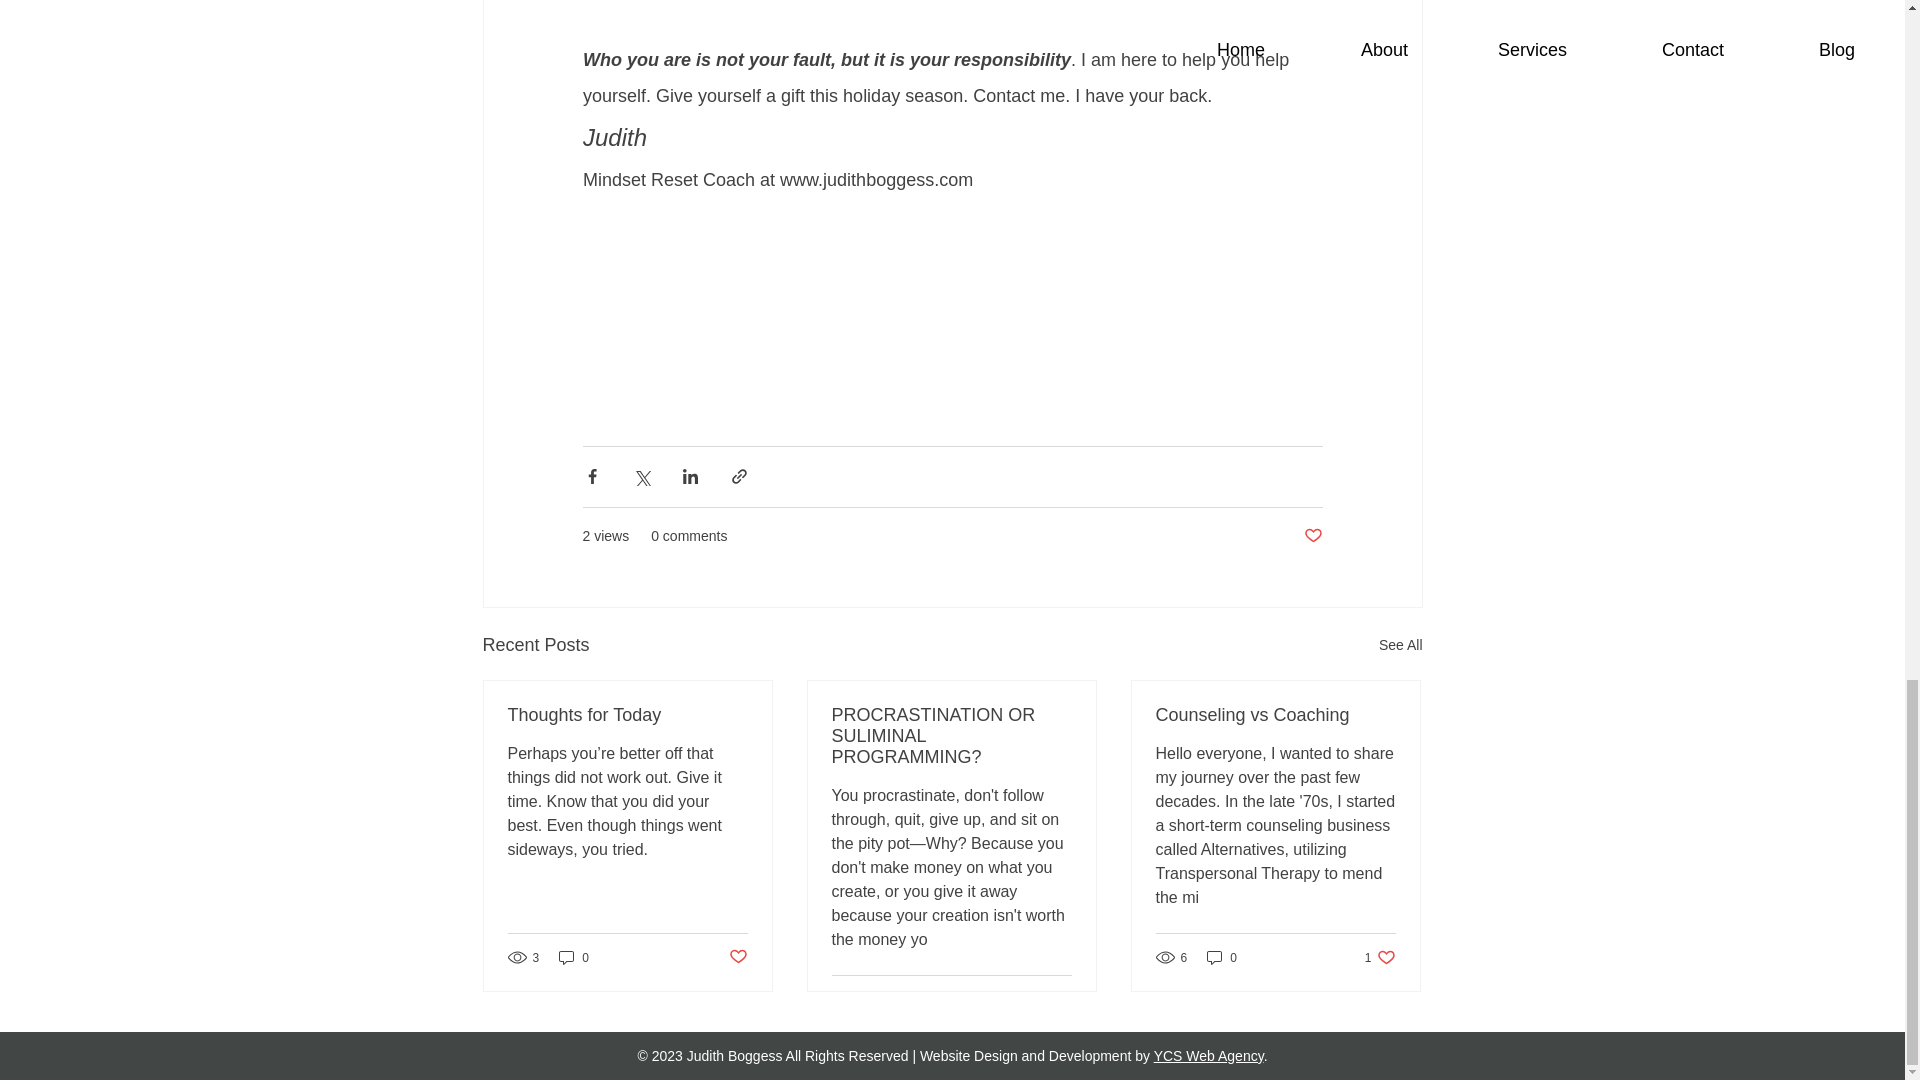 The height and width of the screenshot is (1080, 1920). Describe the element at coordinates (1380, 957) in the screenshot. I see `0` at that location.